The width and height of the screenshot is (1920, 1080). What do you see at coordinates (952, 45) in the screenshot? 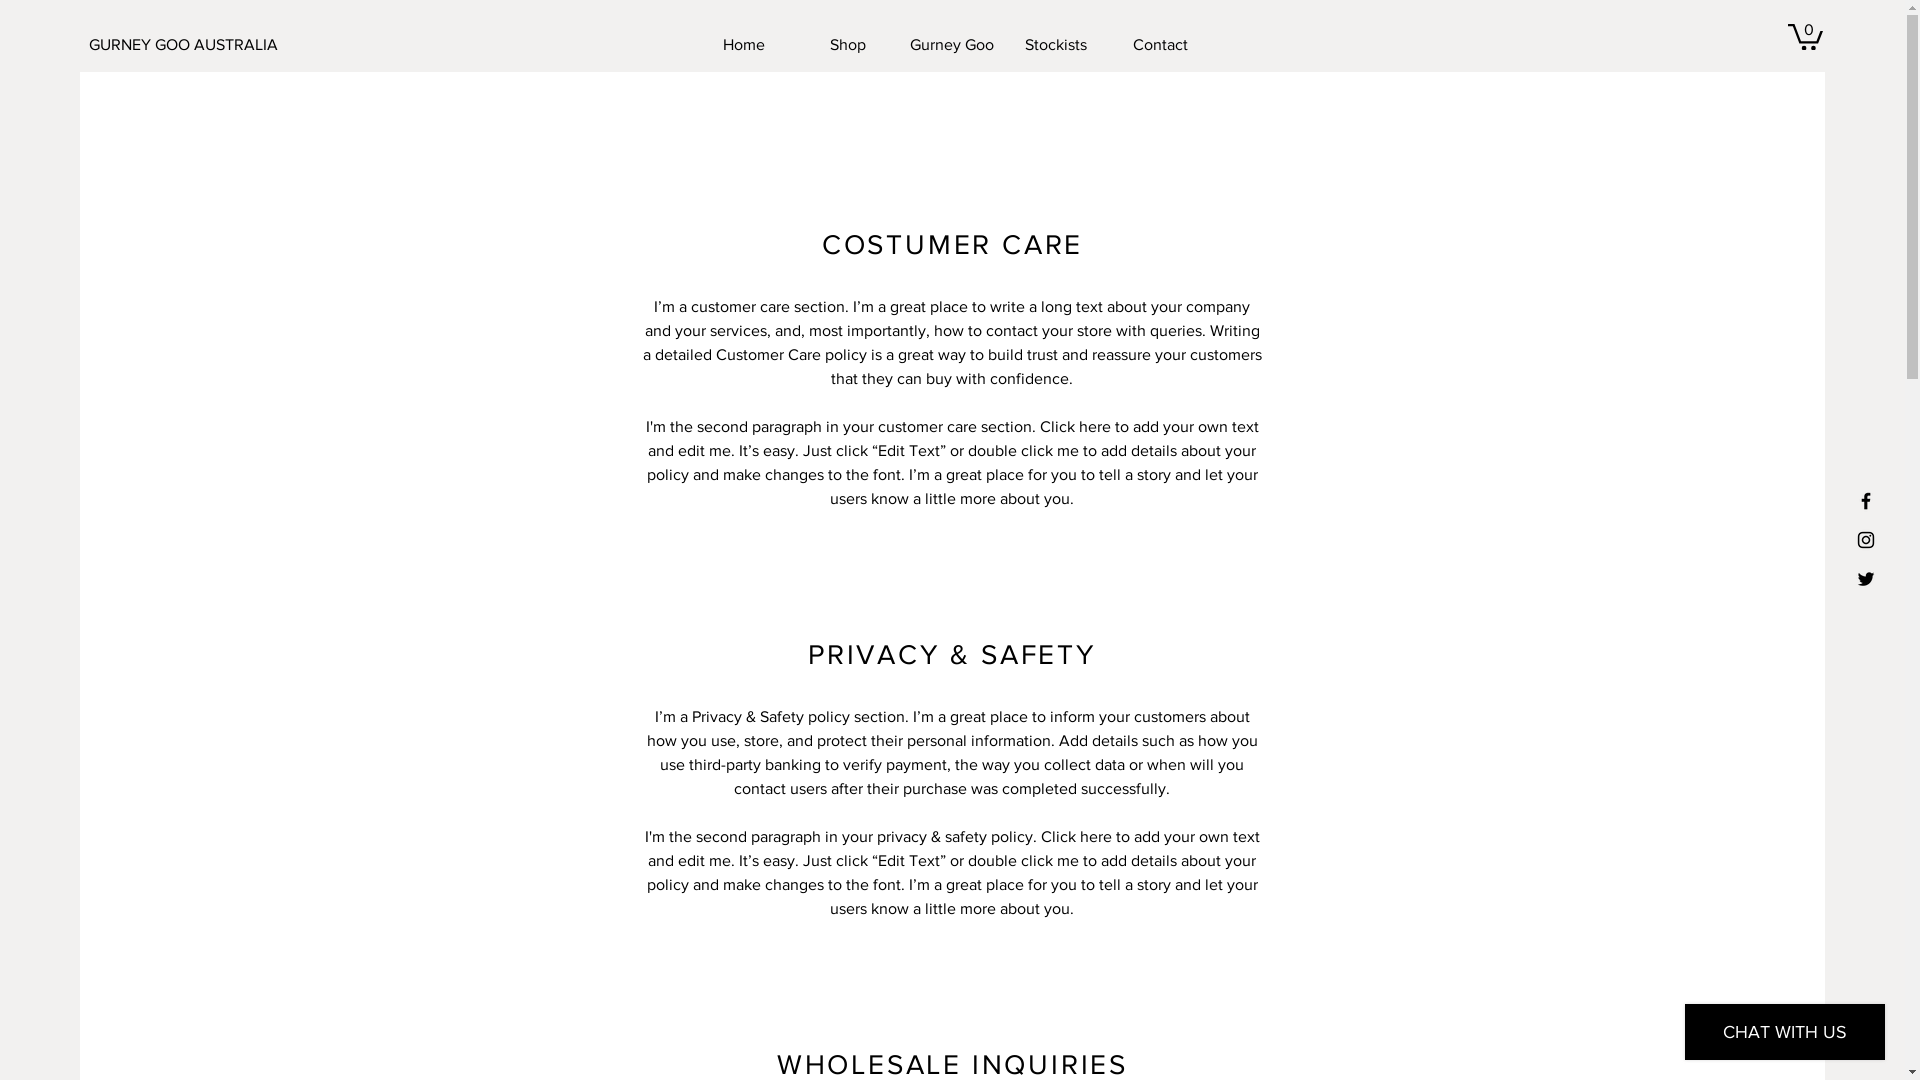
I see `Gurney Goo` at bounding box center [952, 45].